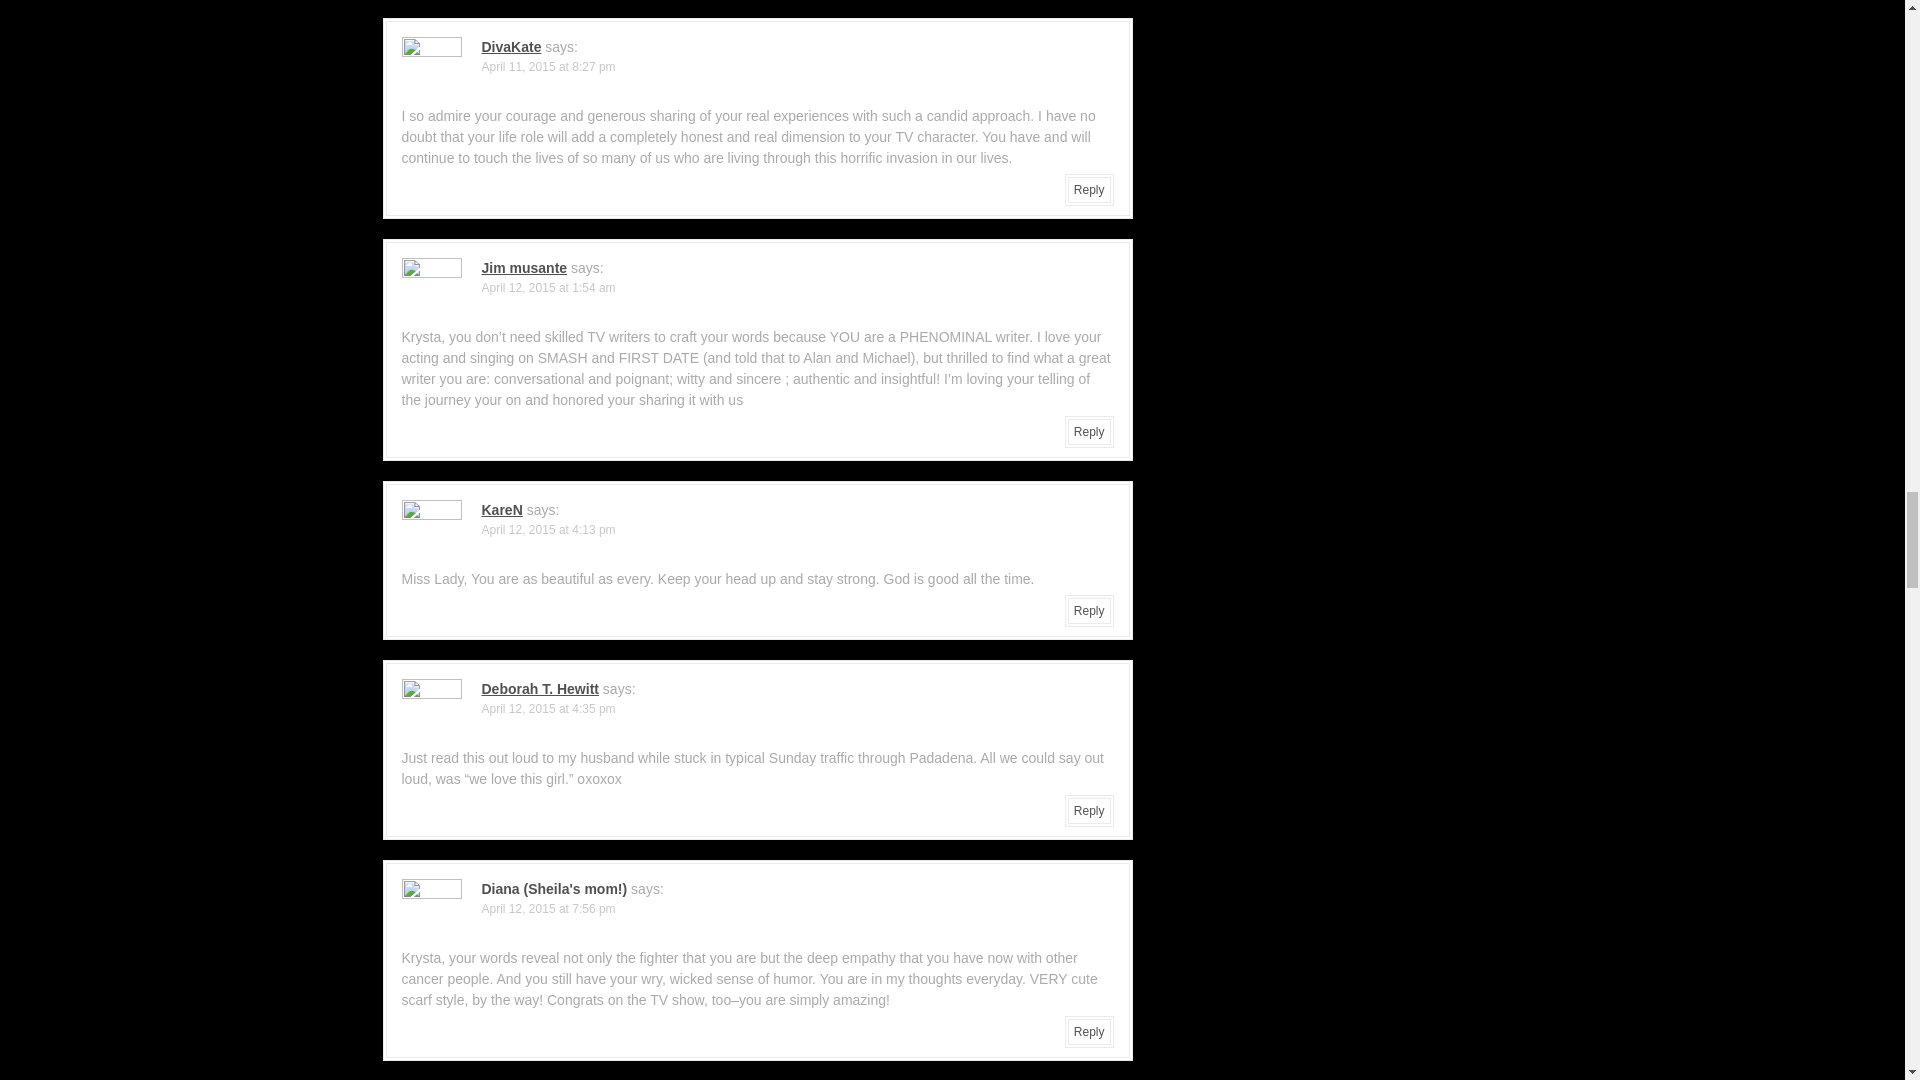 The width and height of the screenshot is (1920, 1080). Describe the element at coordinates (502, 510) in the screenshot. I see `KareN` at that location.